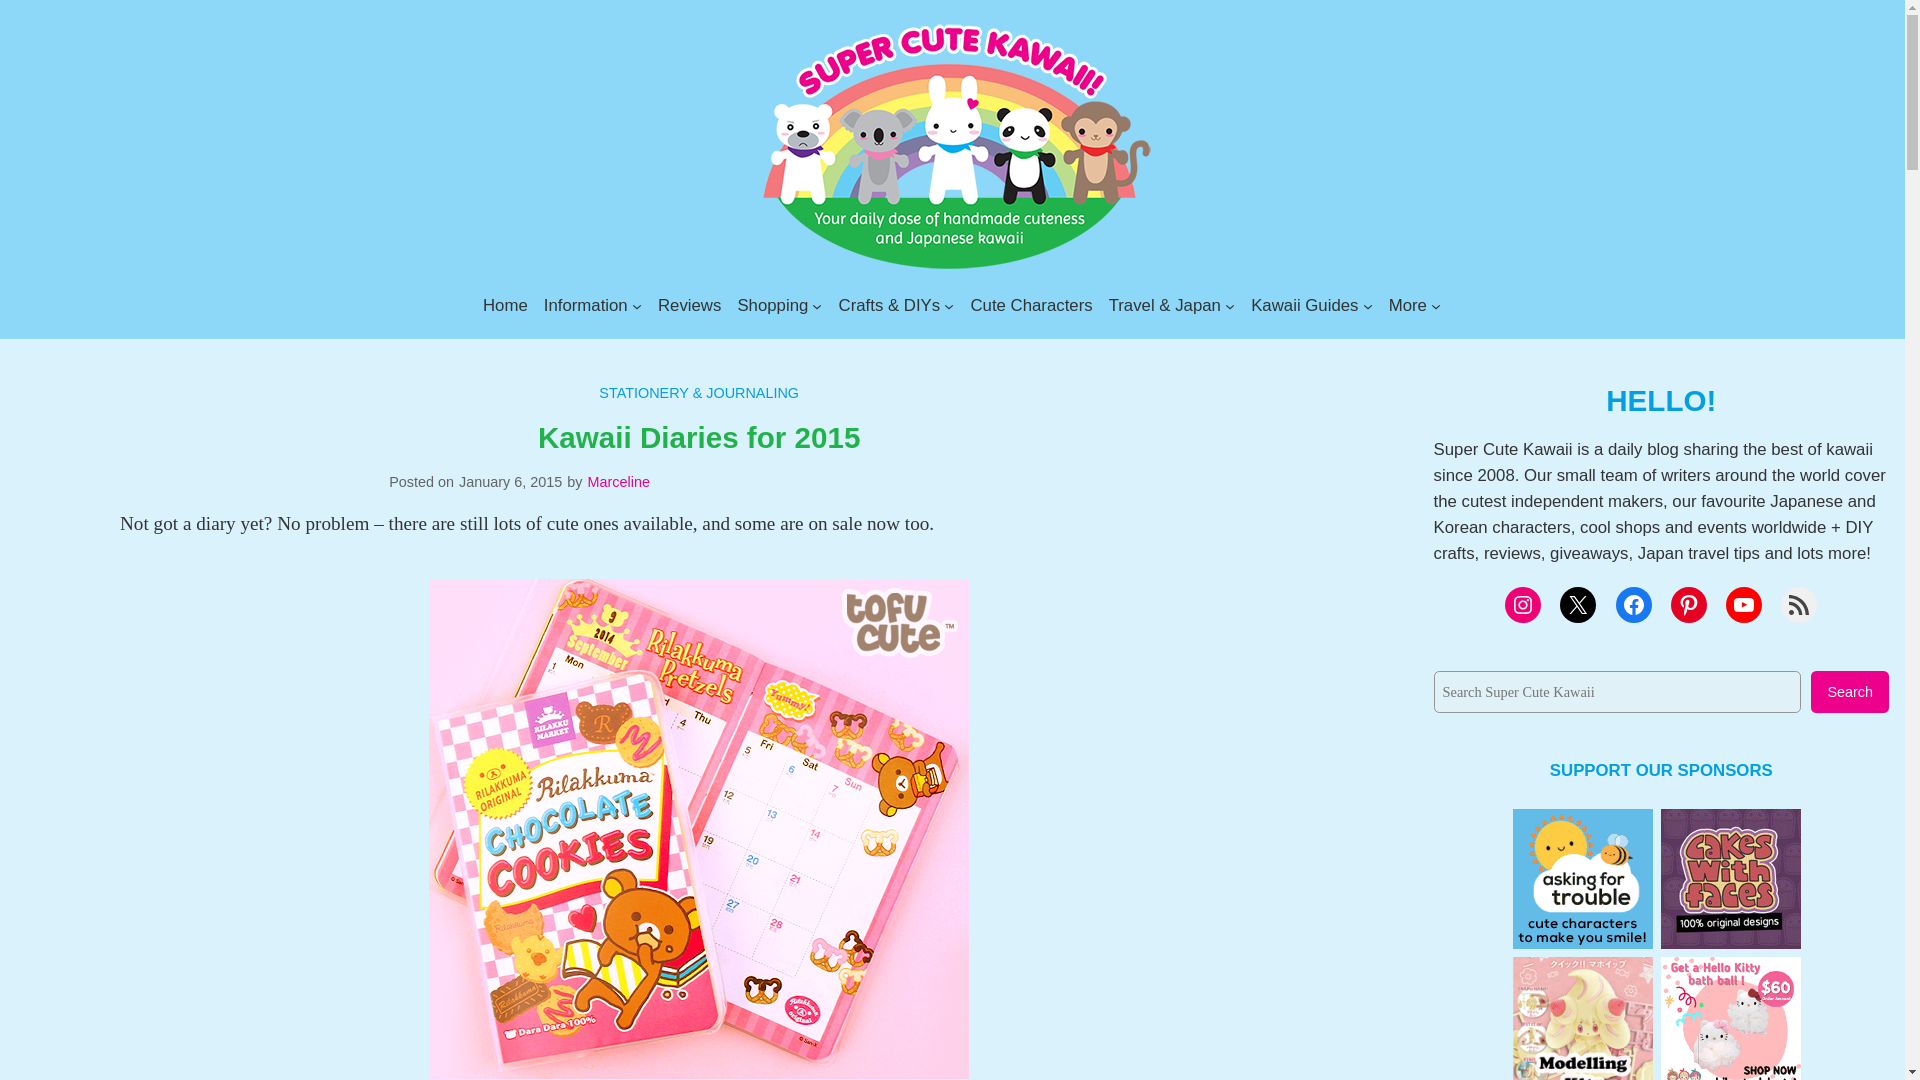 Image resolution: width=1920 pixels, height=1080 pixels. Describe the element at coordinates (772, 305) in the screenshot. I see `Shopping` at that location.